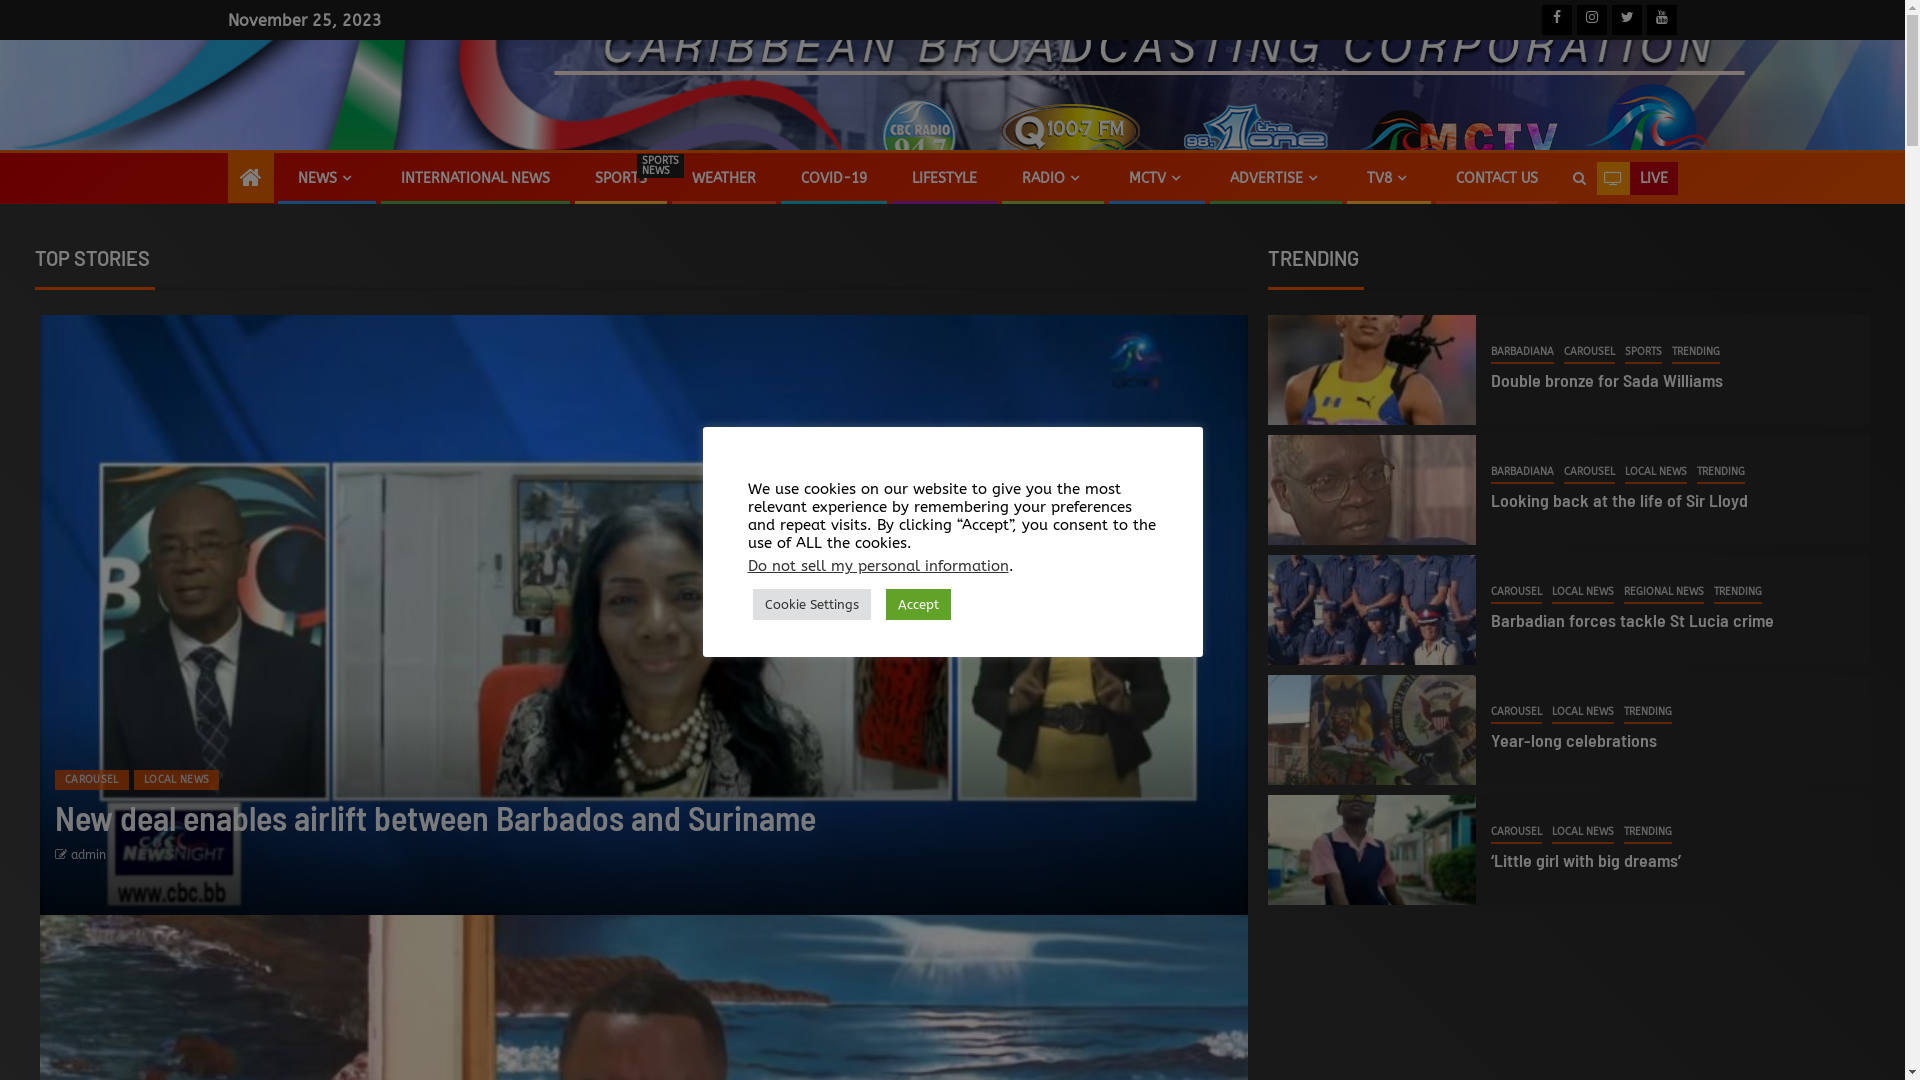 Image resolution: width=1920 pixels, height=1080 pixels. I want to click on Double bronze for Sada Williams, so click(1607, 380).